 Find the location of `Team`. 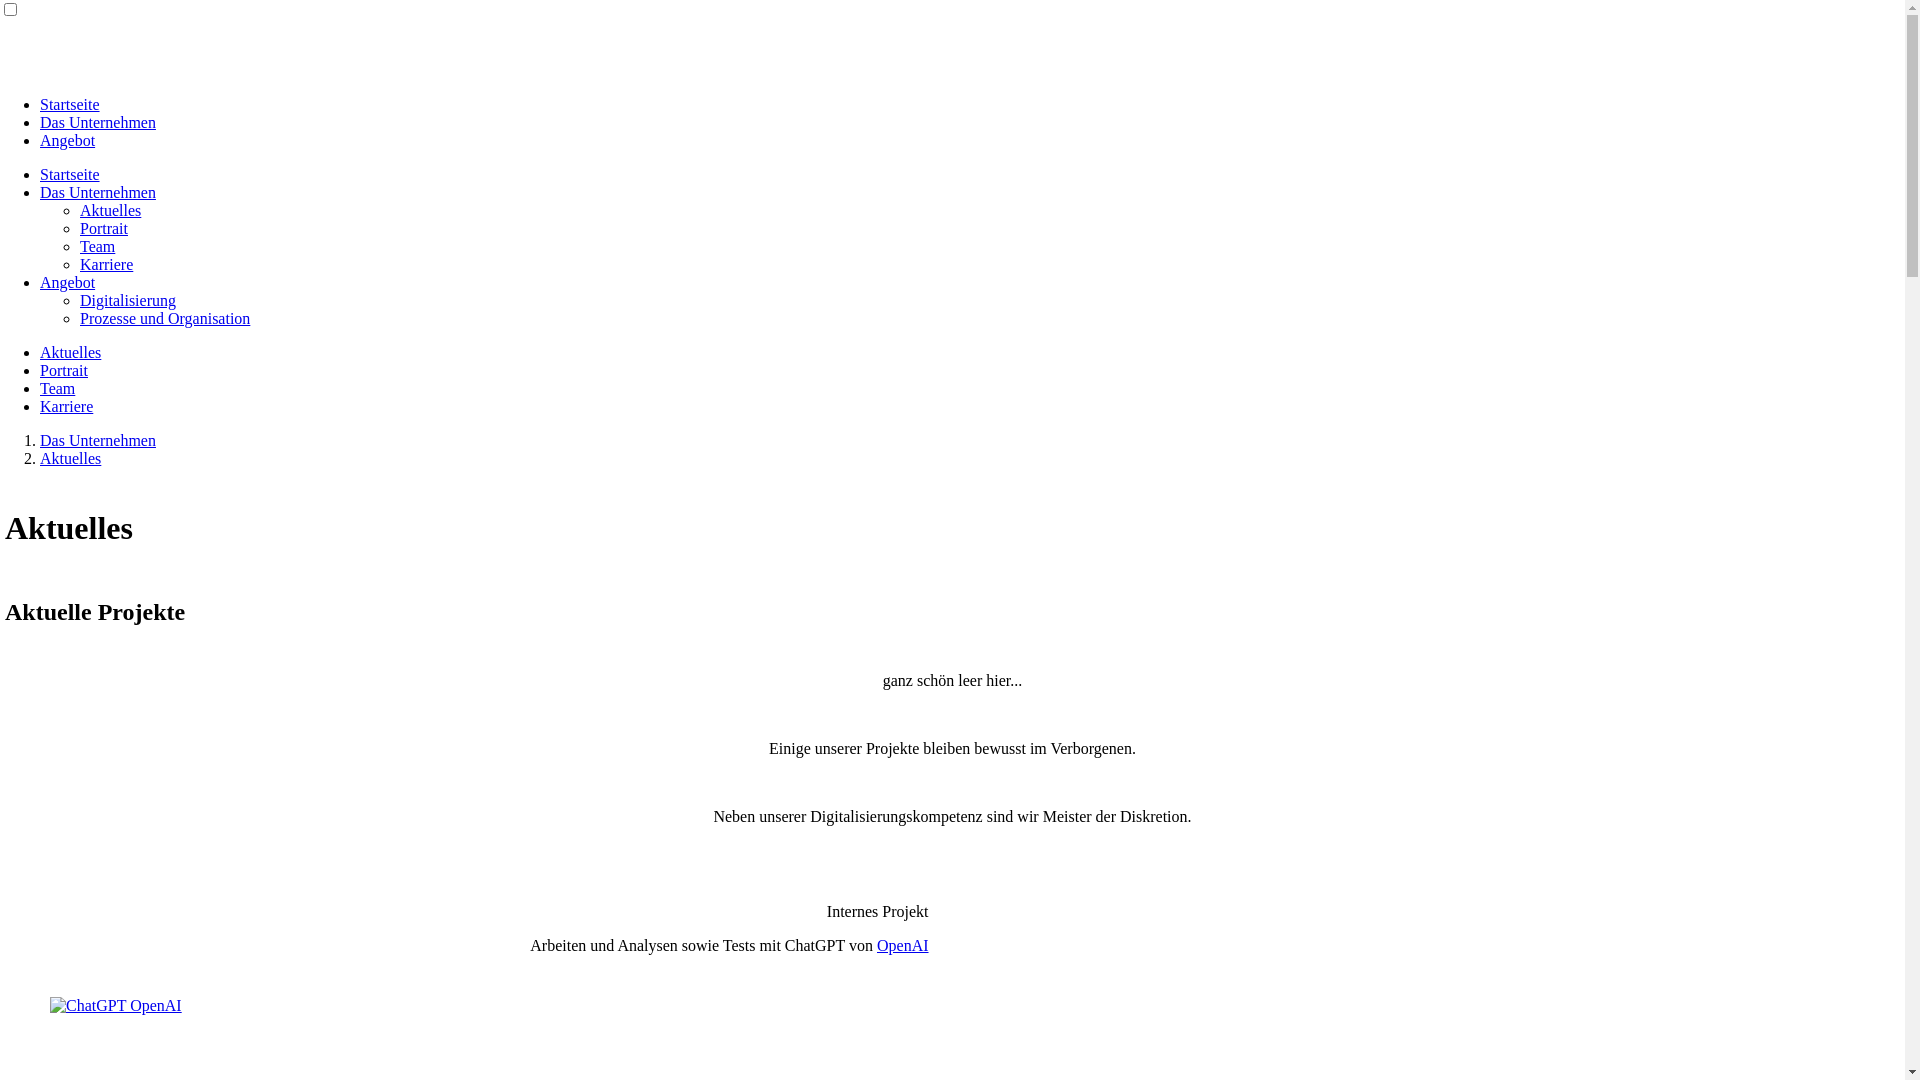

Team is located at coordinates (98, 246).